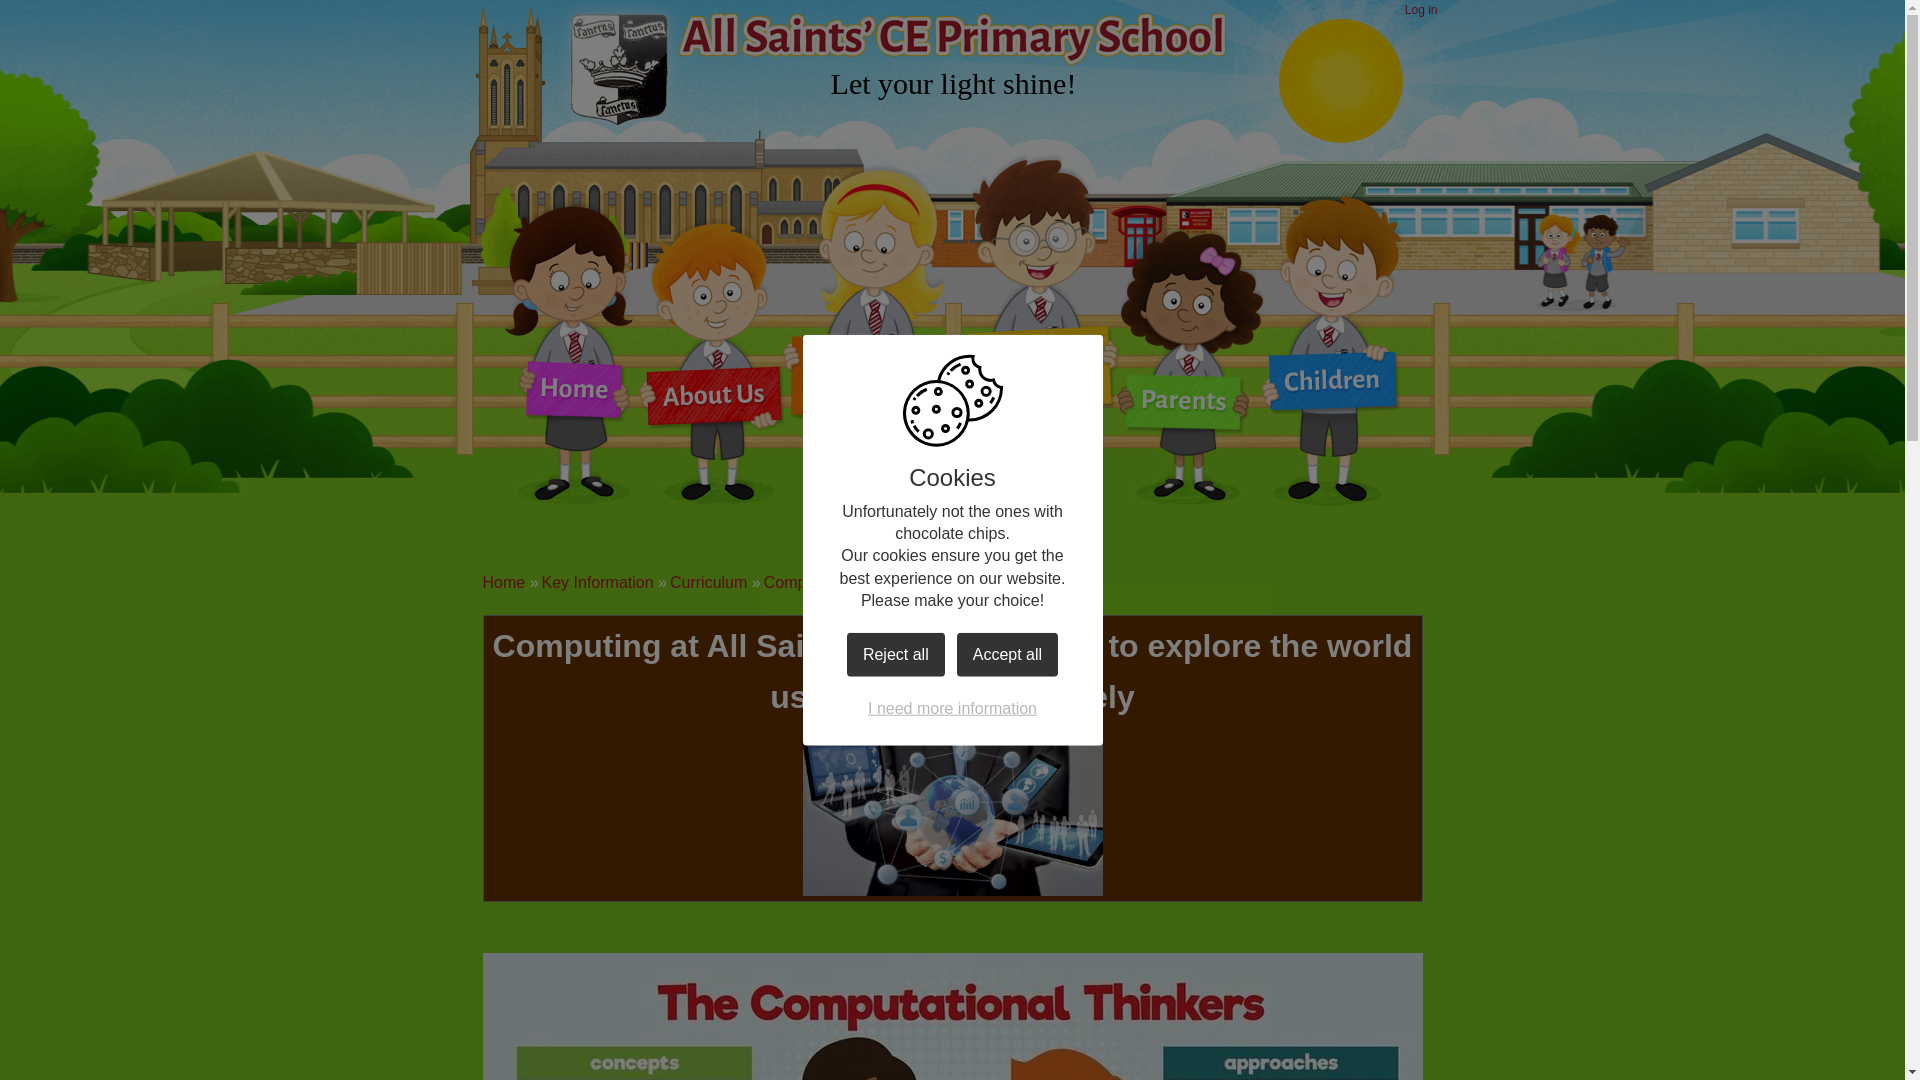 This screenshot has height=1080, width=1920. Describe the element at coordinates (802, 582) in the screenshot. I see `Computing` at that location.